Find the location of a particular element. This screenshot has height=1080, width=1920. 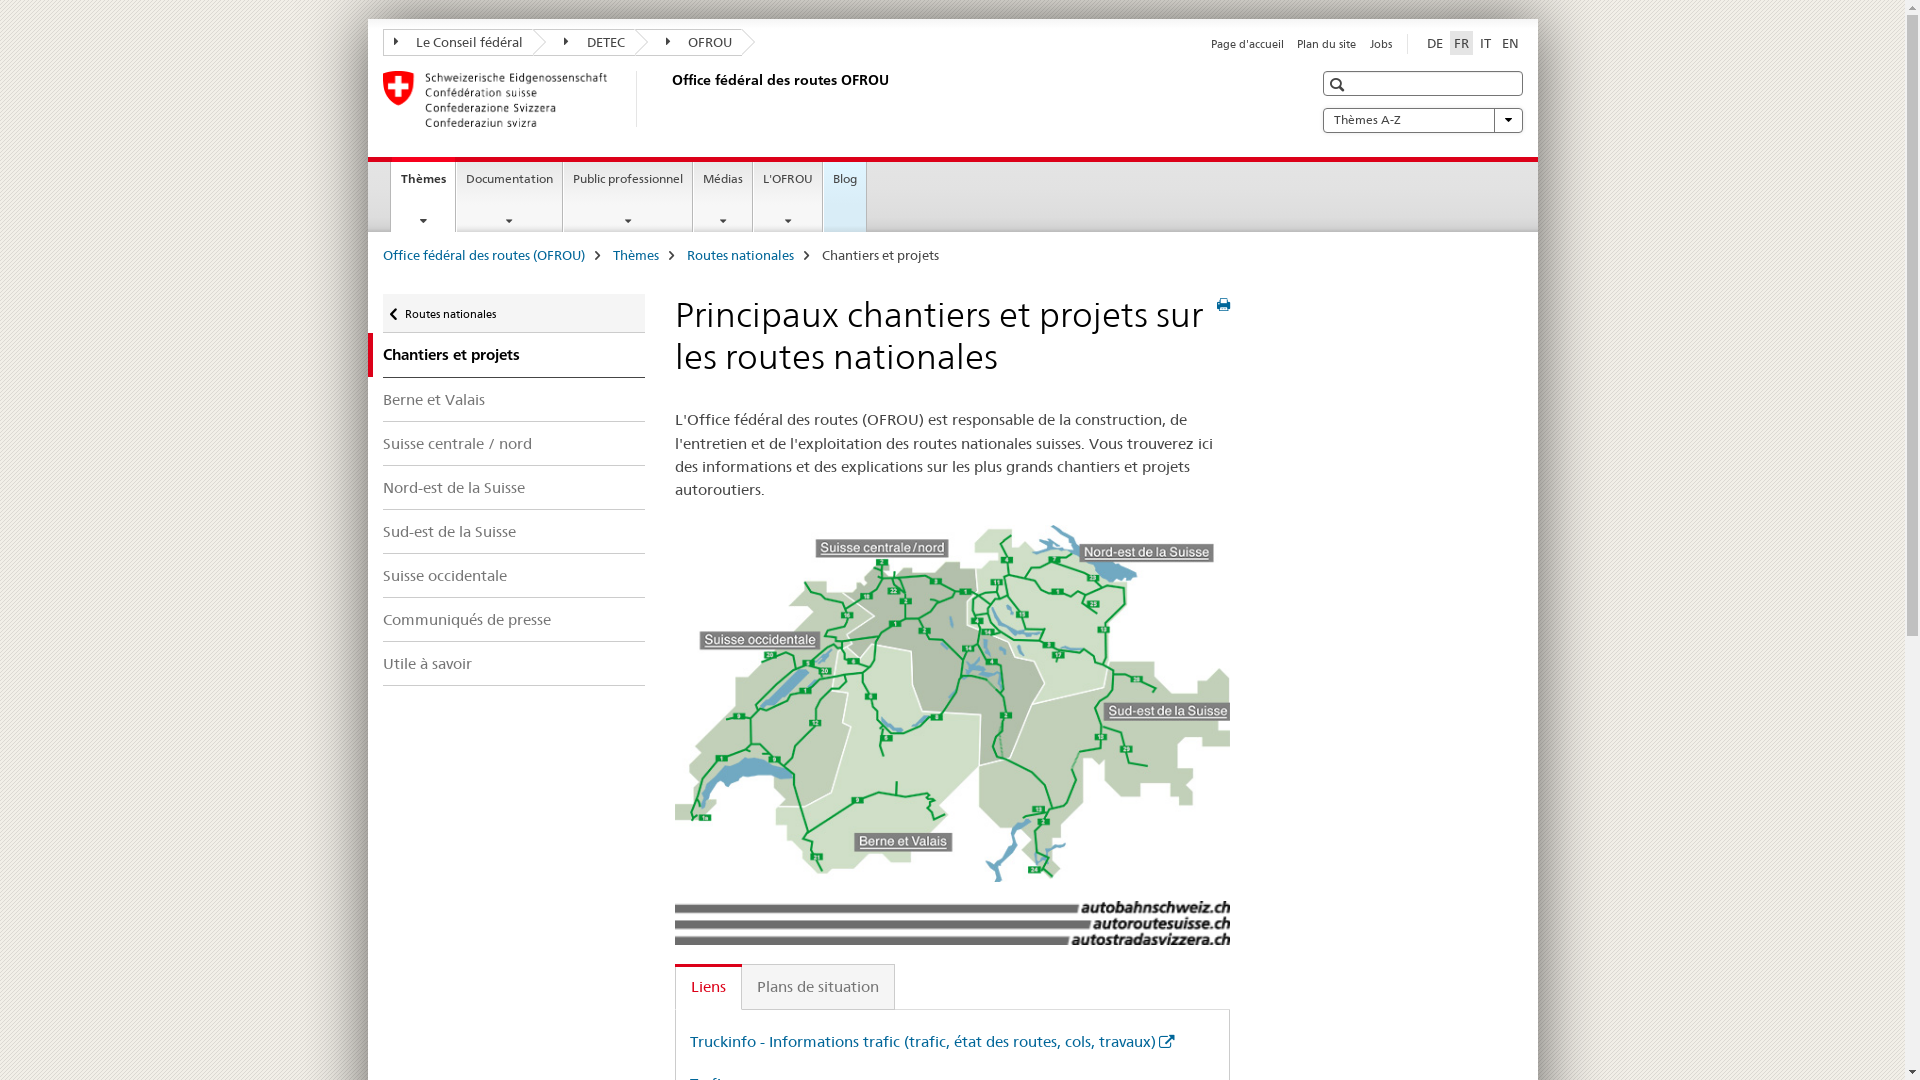

Nord-est de la Suisse is located at coordinates (514, 487).